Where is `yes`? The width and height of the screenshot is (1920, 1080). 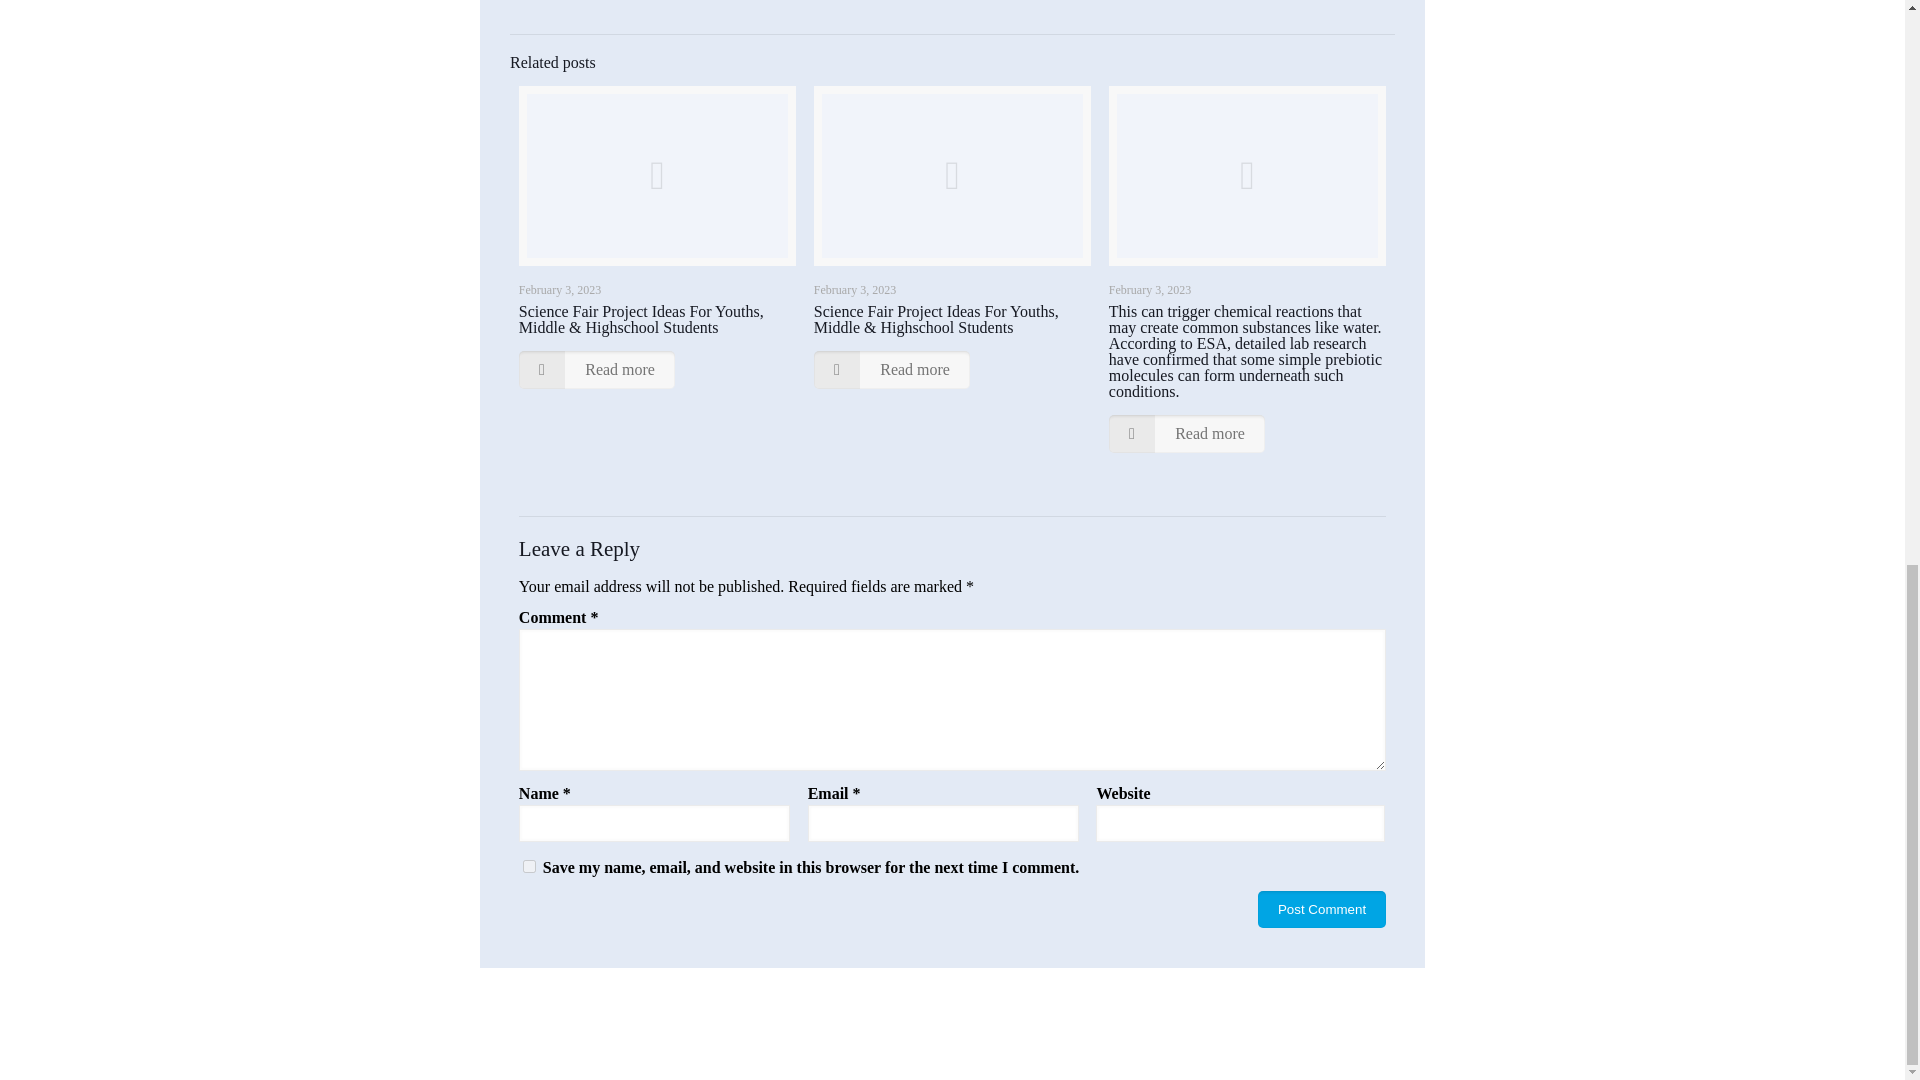 yes is located at coordinates (528, 866).